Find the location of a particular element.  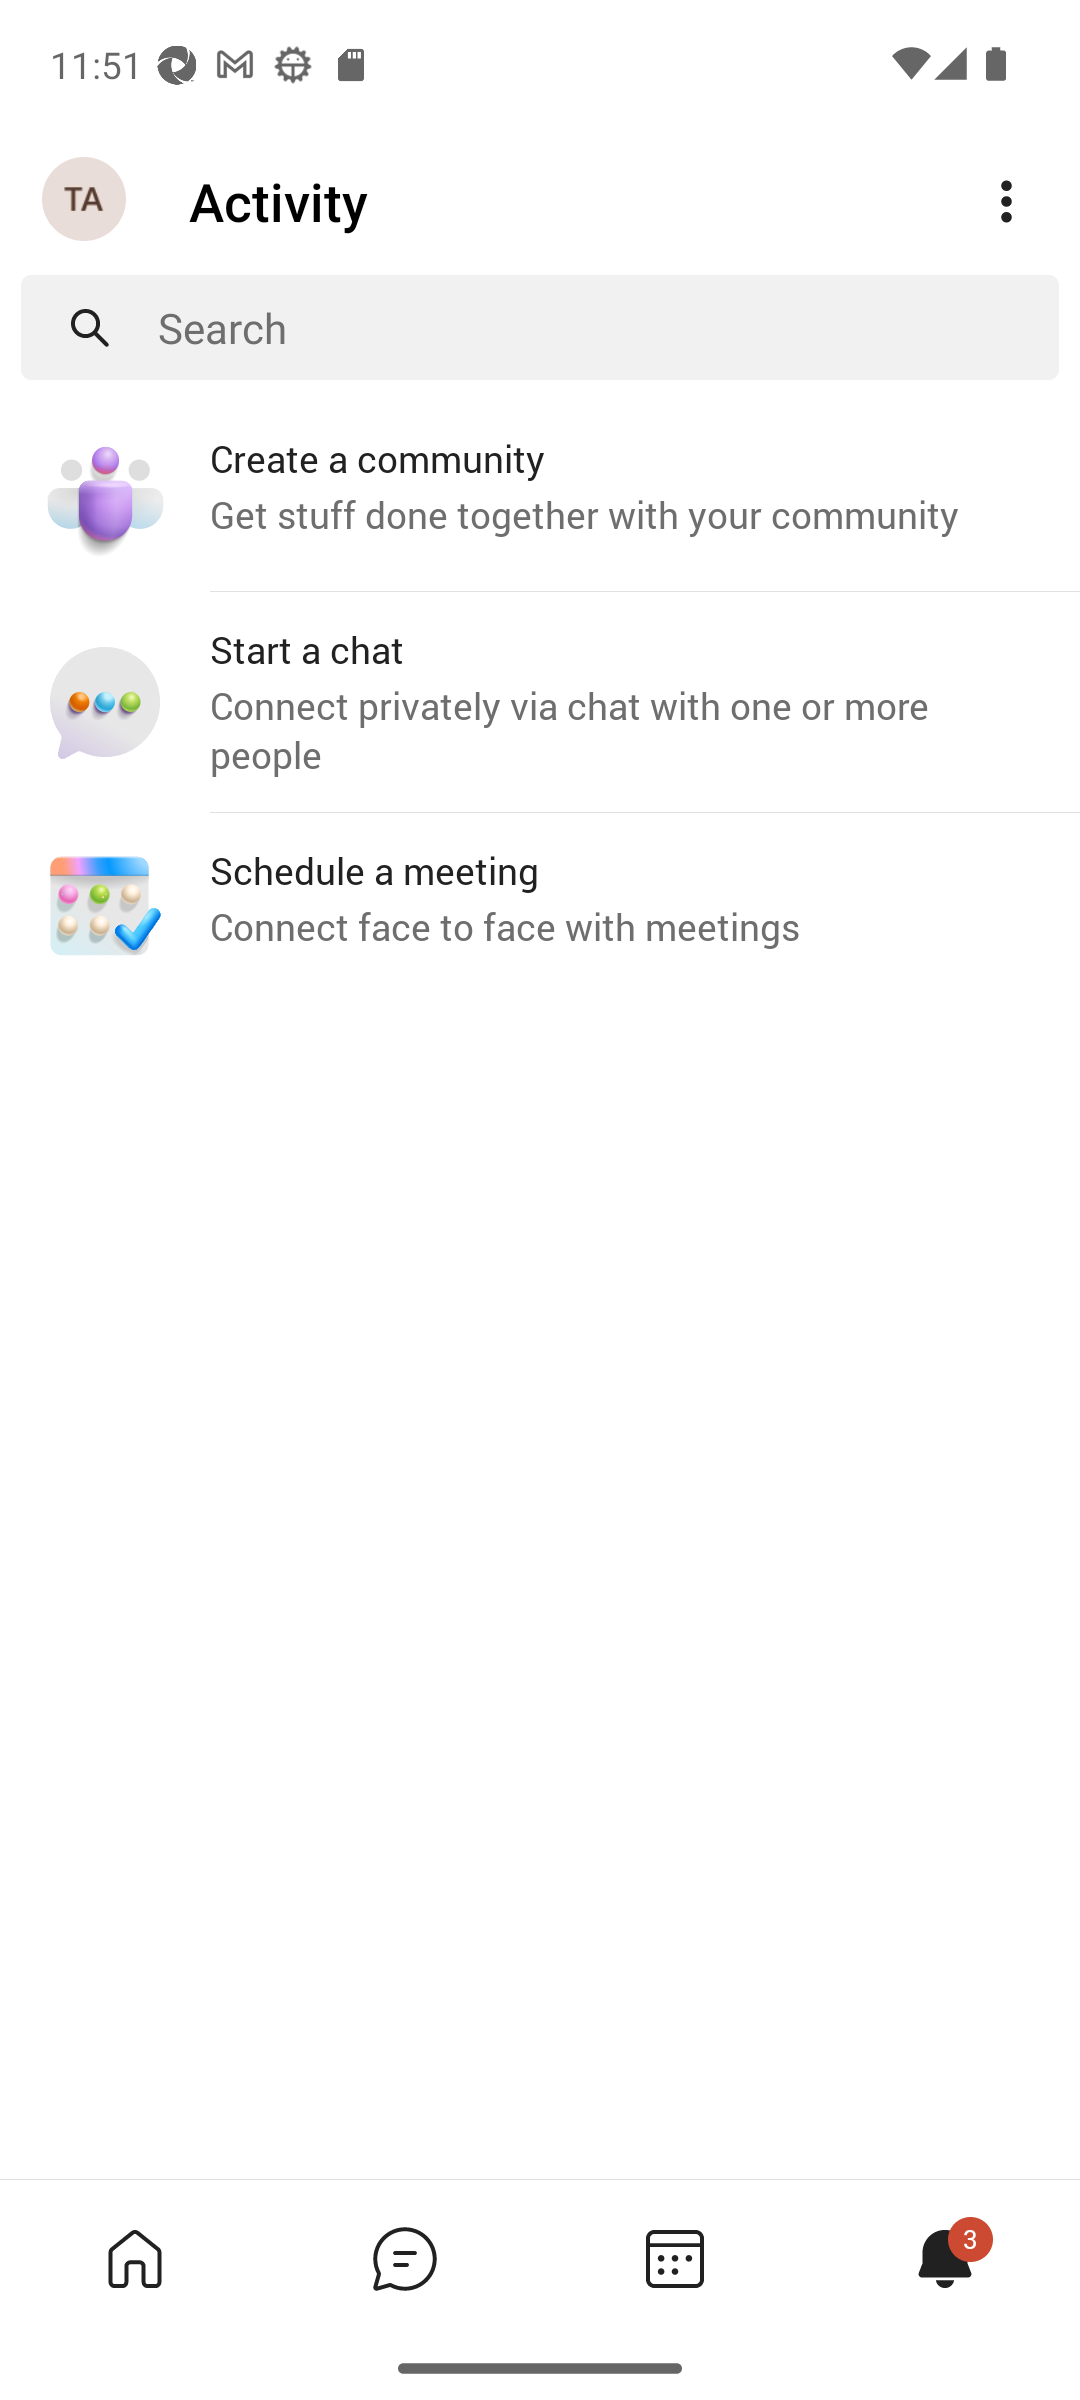

Home tab,1 of 4, not selected is located at coordinates (134, 2258).